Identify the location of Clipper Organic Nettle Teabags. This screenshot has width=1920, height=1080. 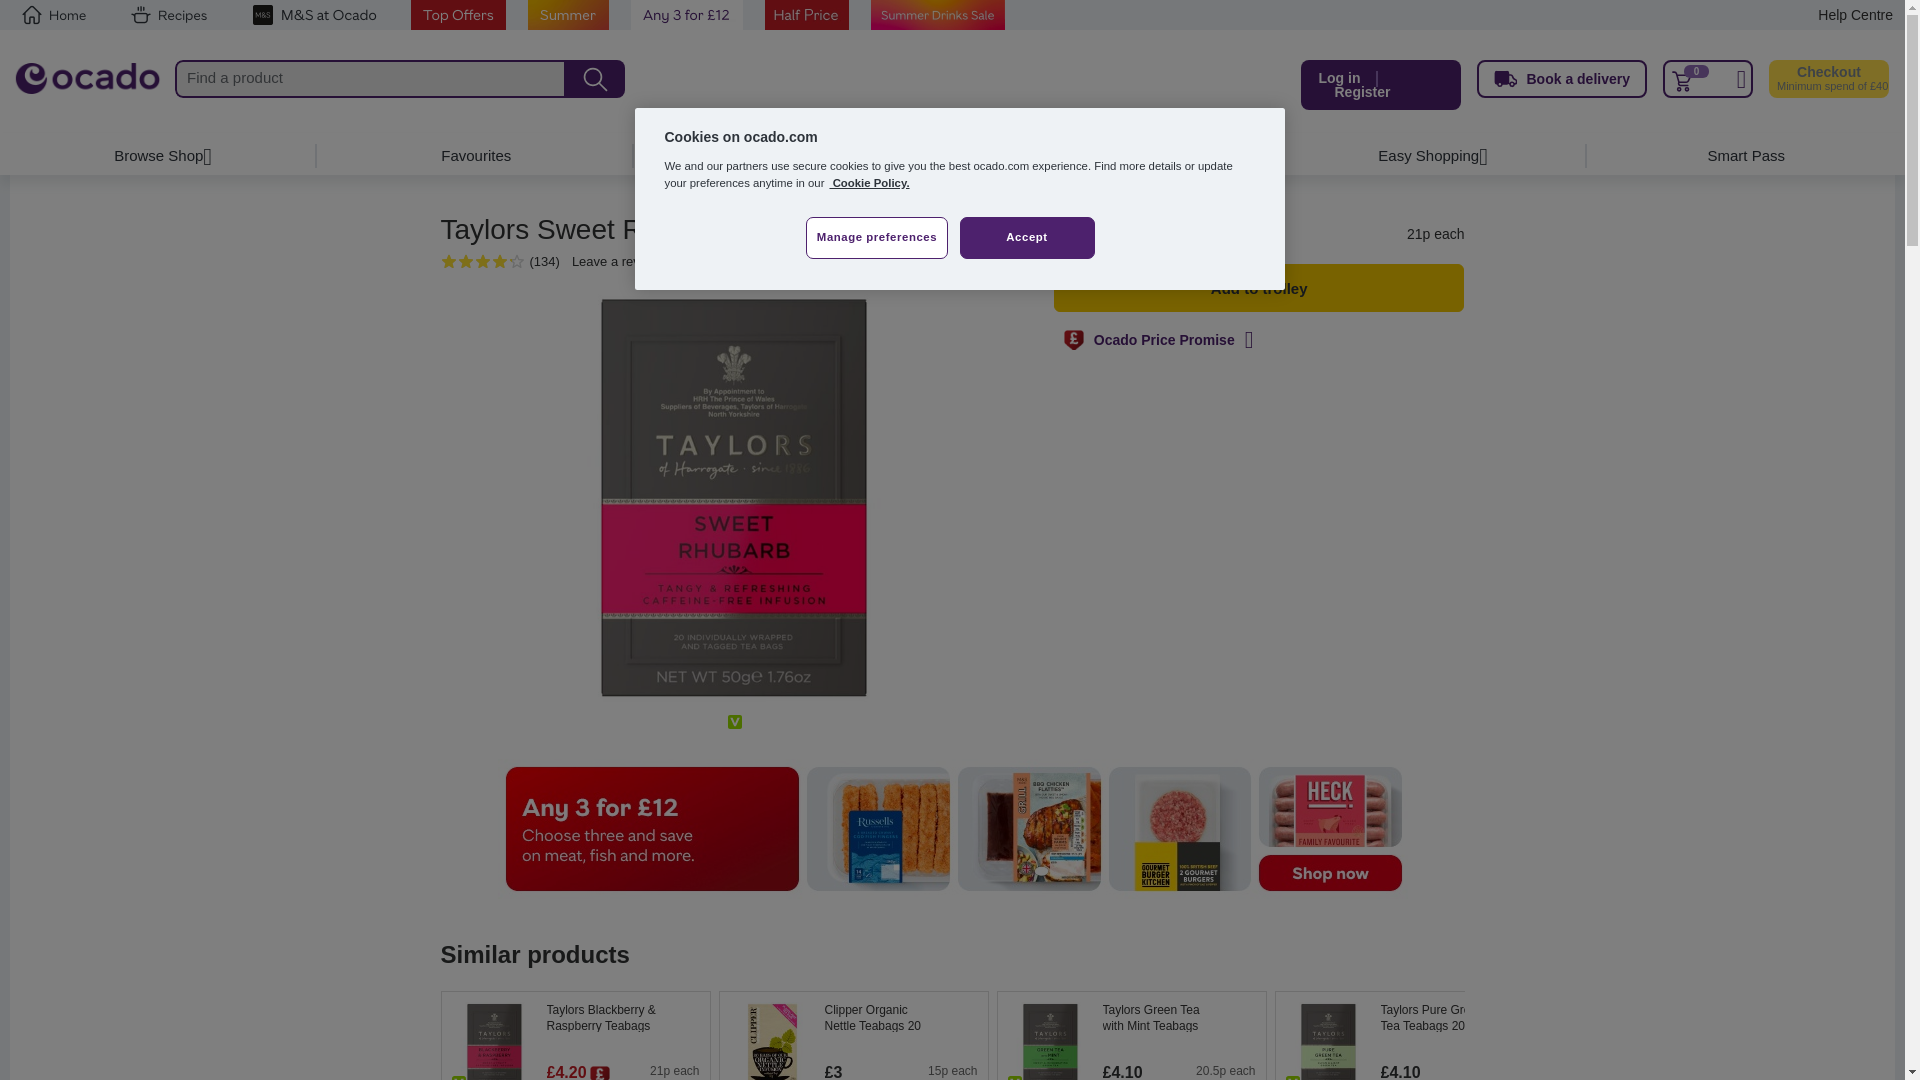
(900, 1017).